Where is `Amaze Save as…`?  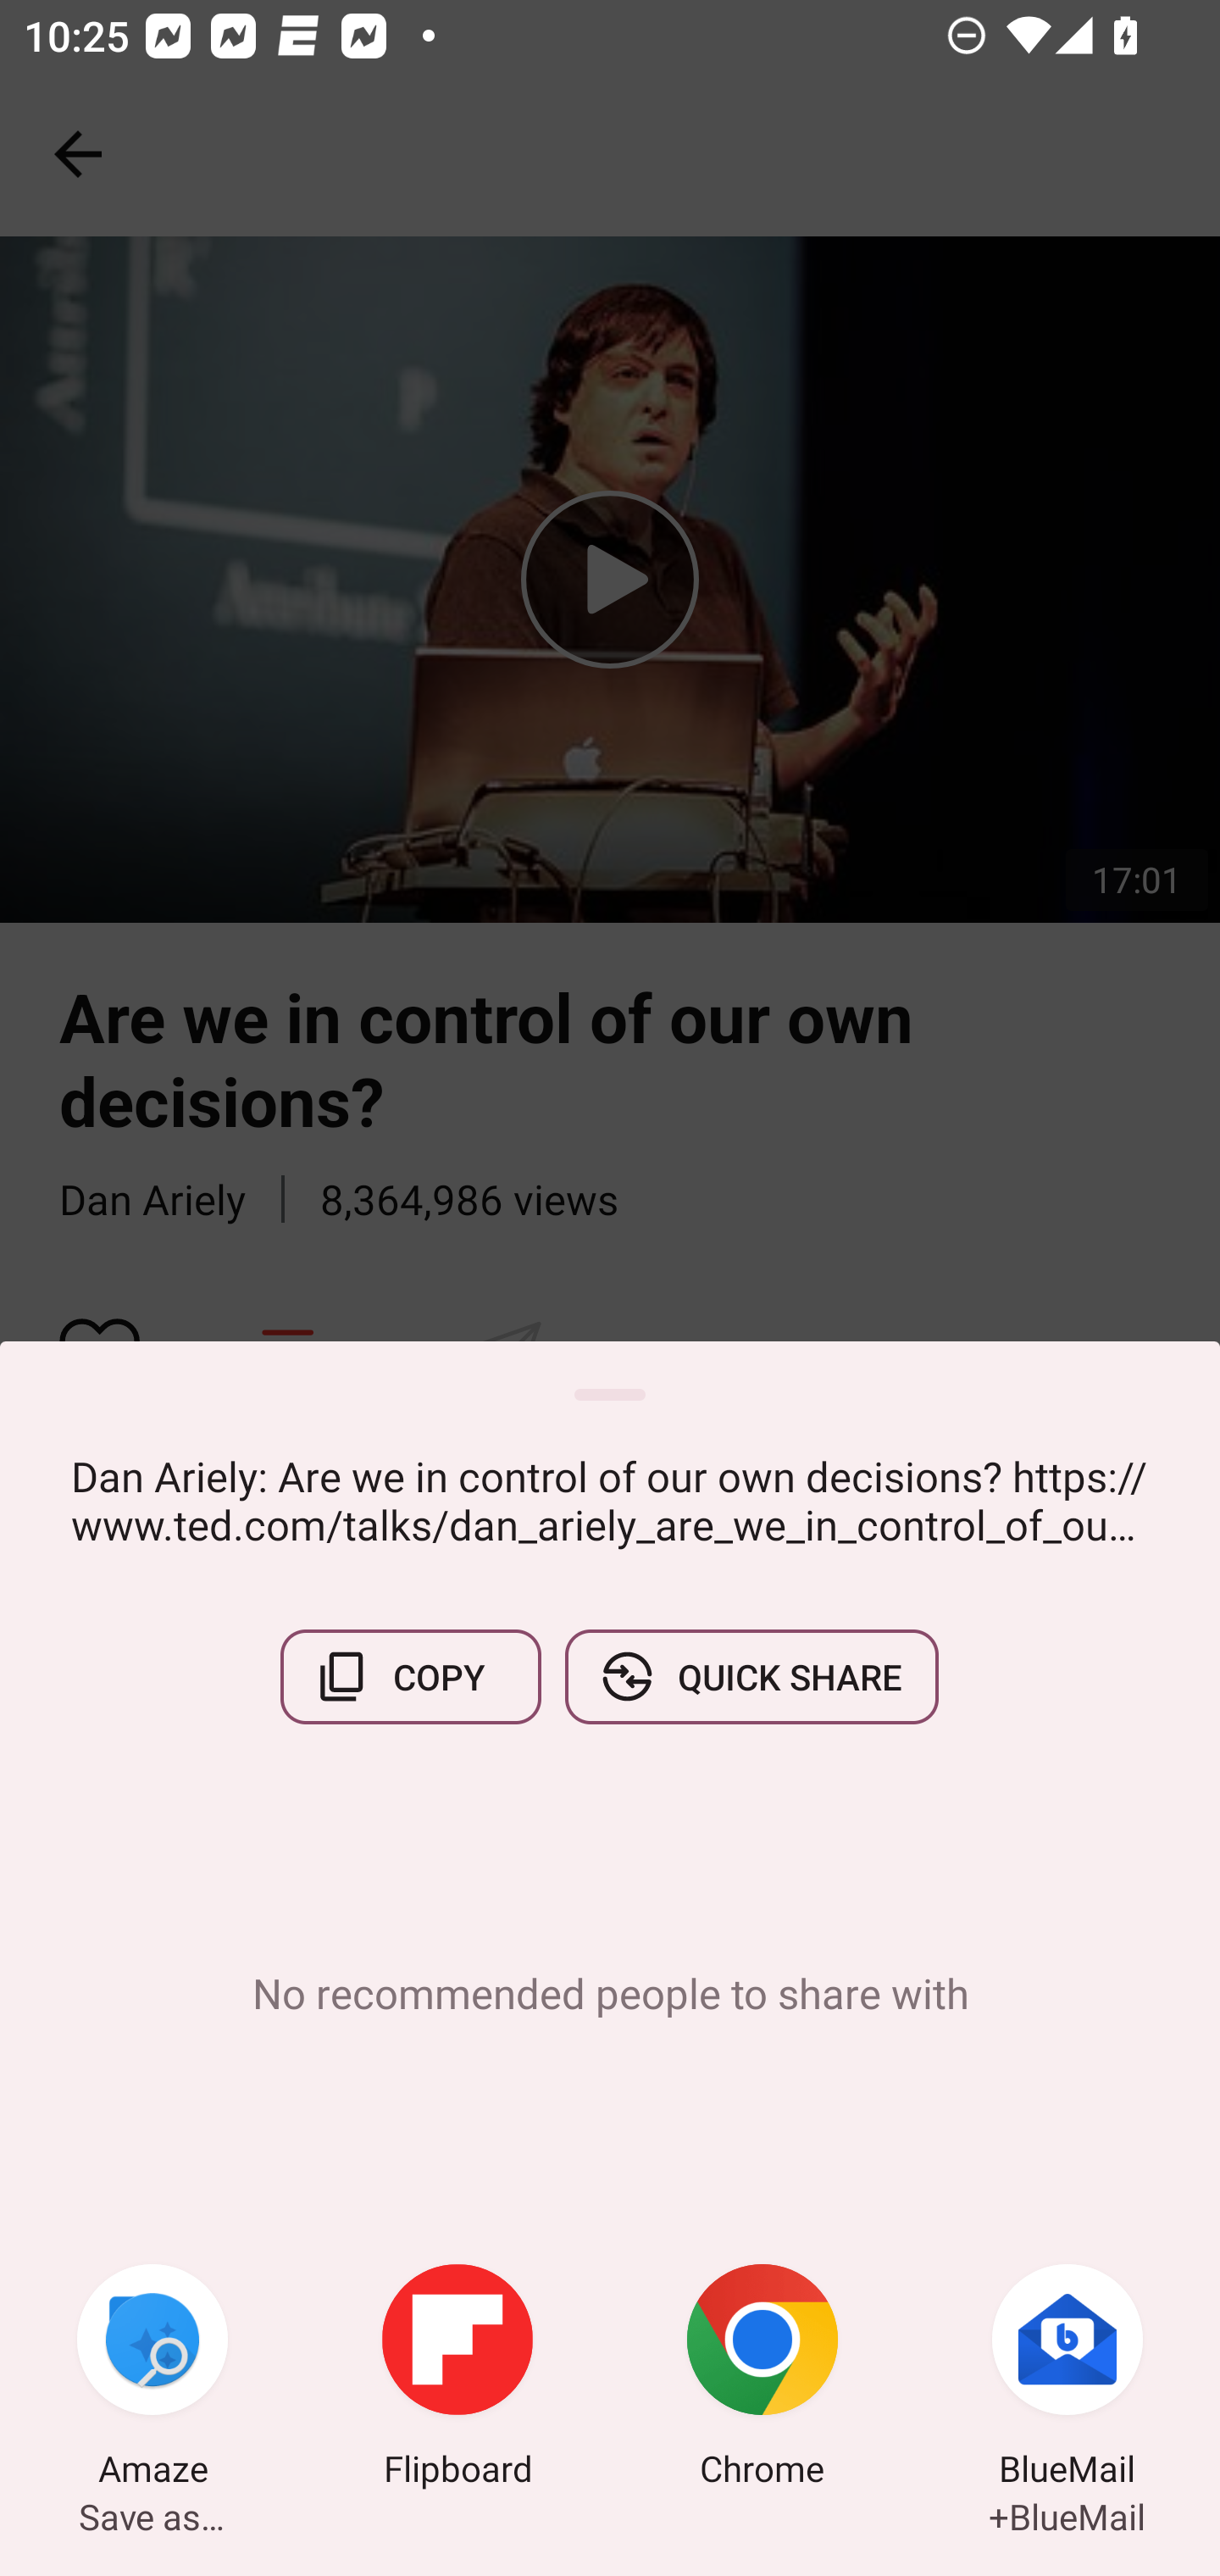 Amaze Save as… is located at coordinates (152, 2379).